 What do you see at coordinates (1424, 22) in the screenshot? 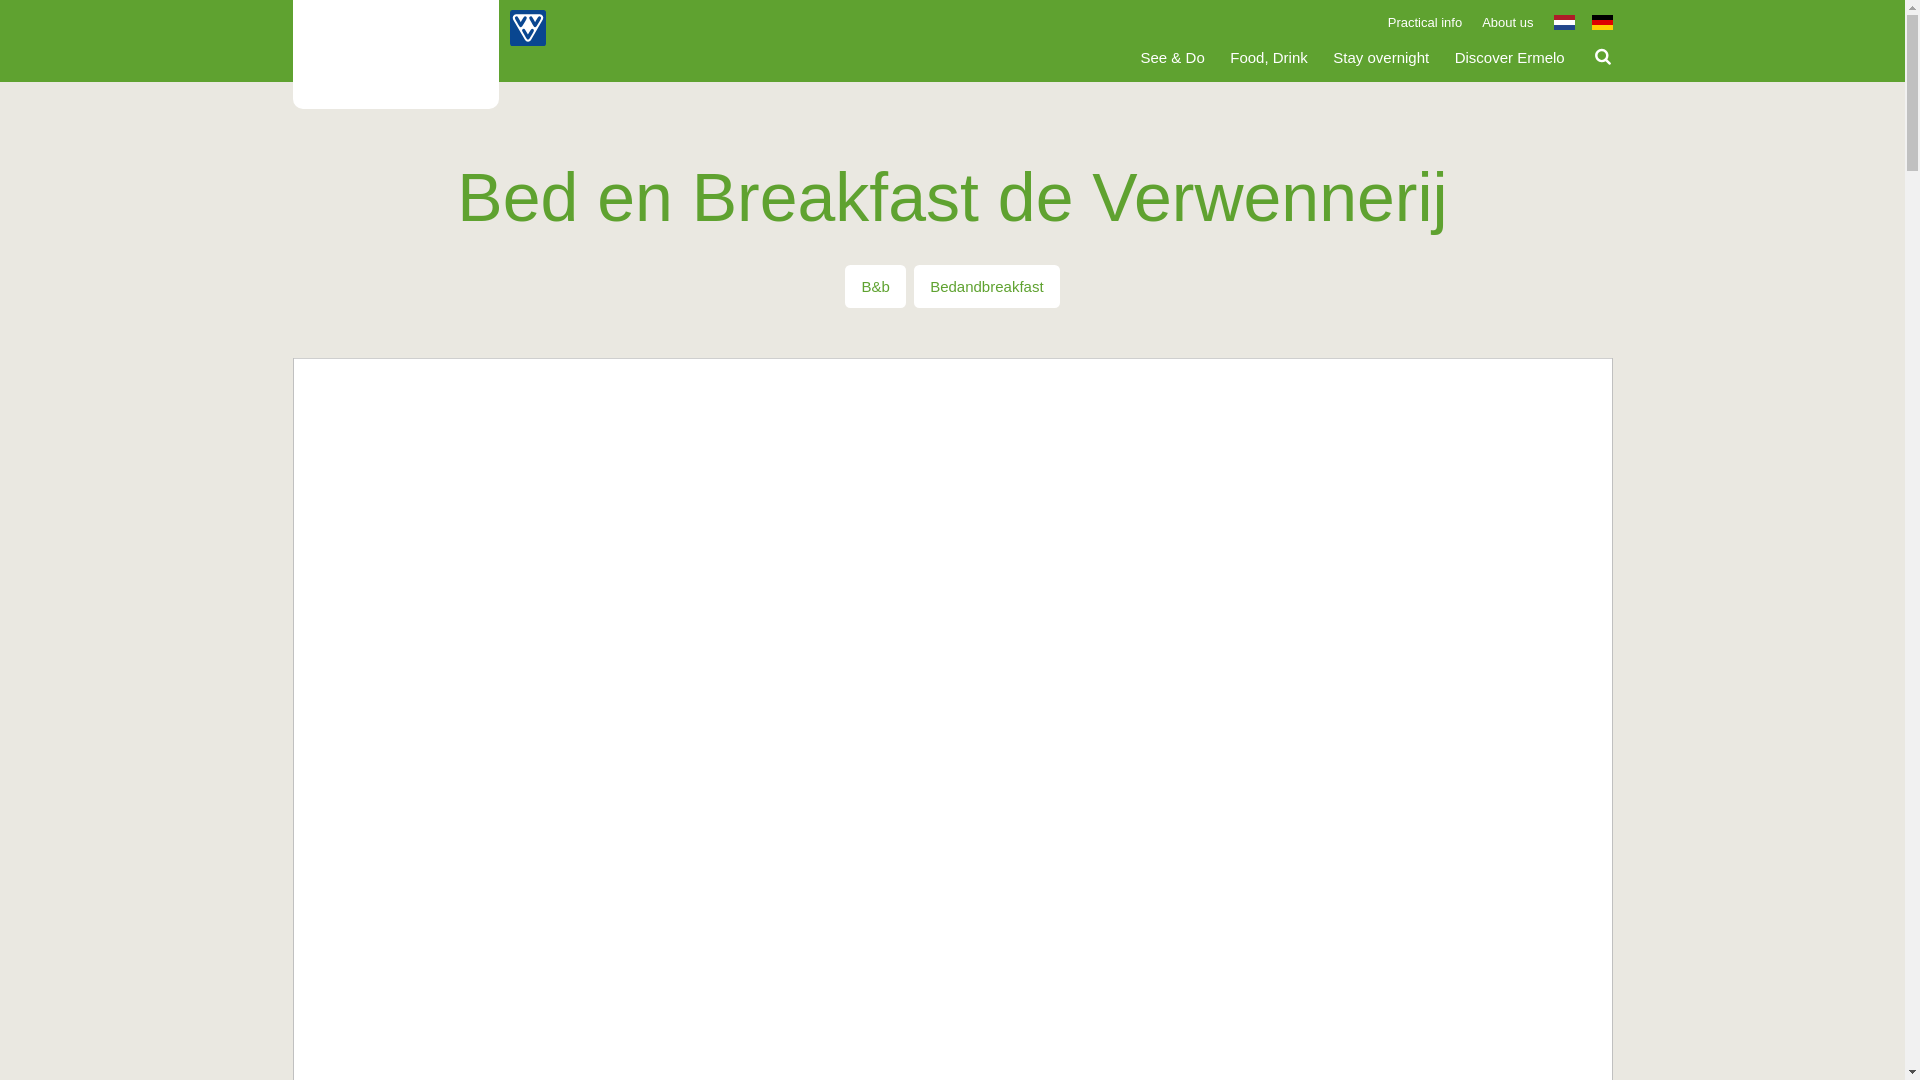
I see `Practical info` at bounding box center [1424, 22].